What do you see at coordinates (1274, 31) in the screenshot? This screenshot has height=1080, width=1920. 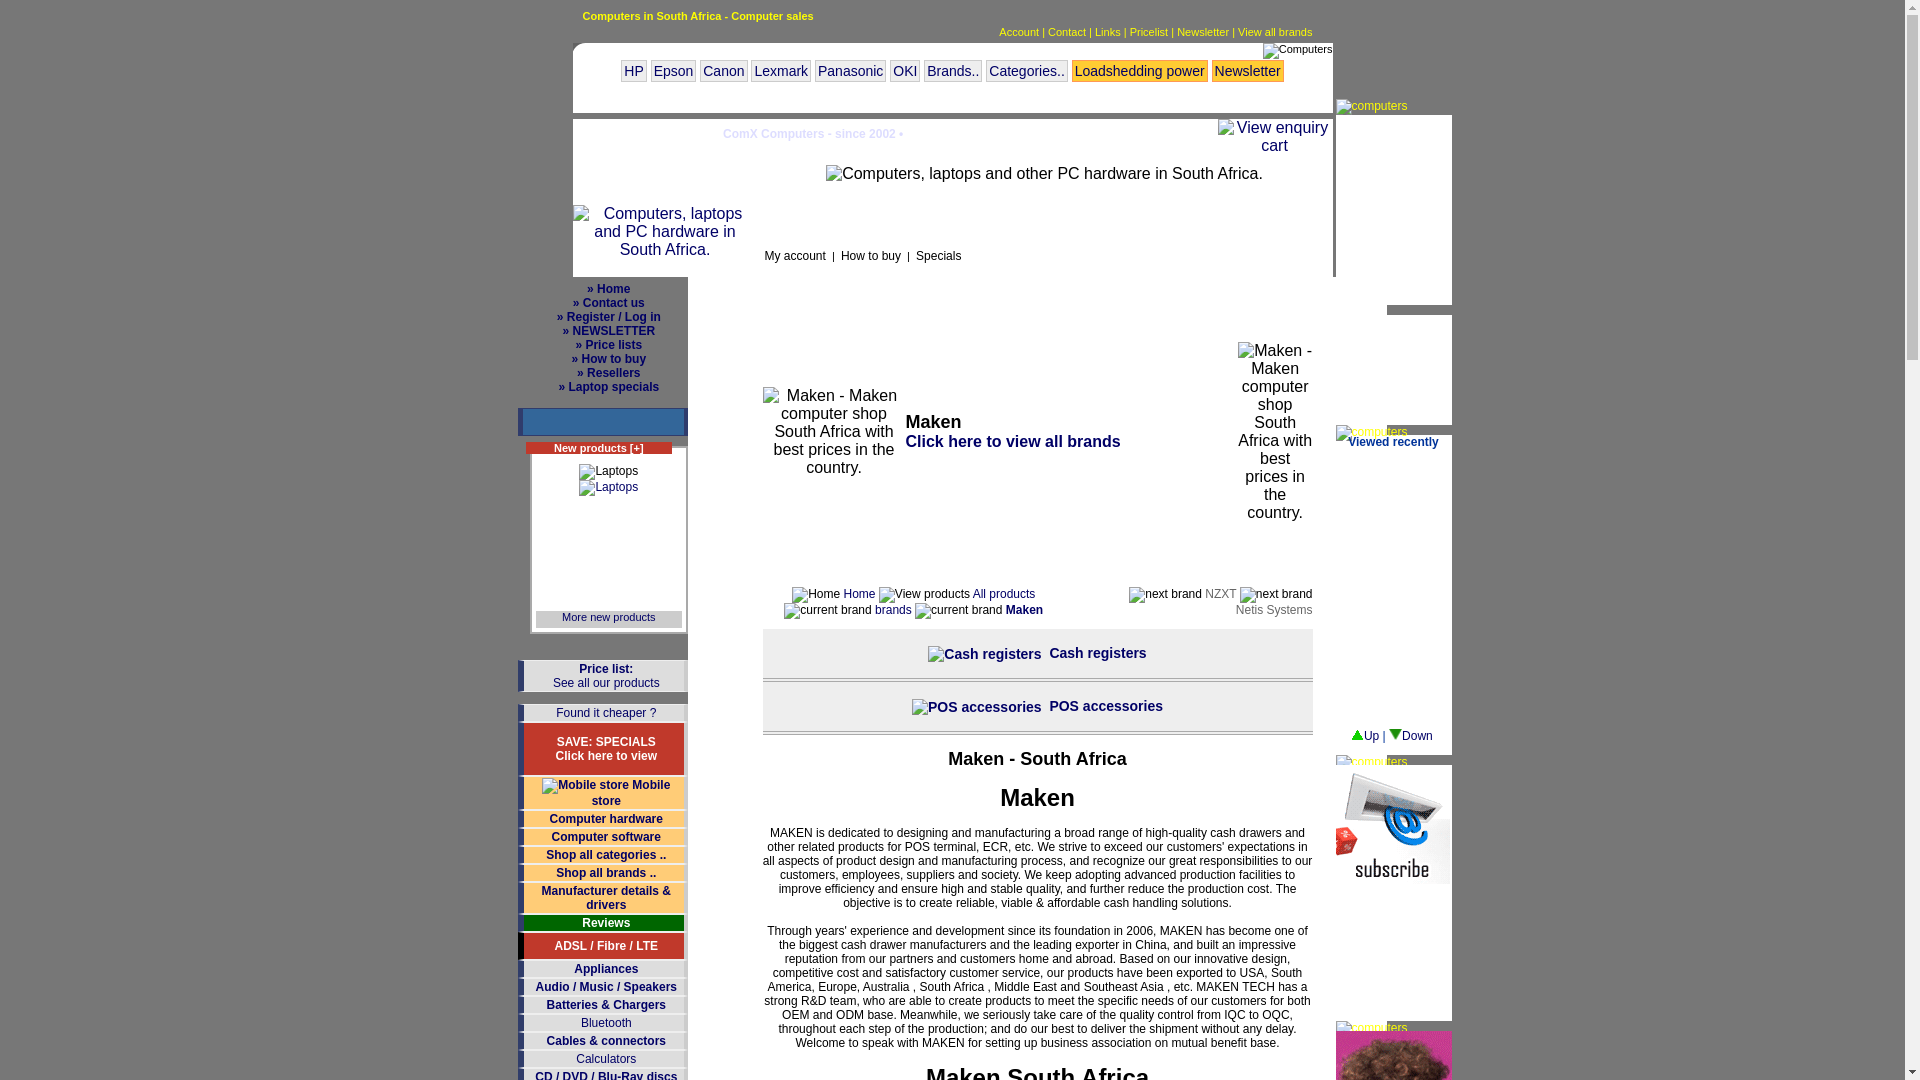 I see `View all brands` at bounding box center [1274, 31].